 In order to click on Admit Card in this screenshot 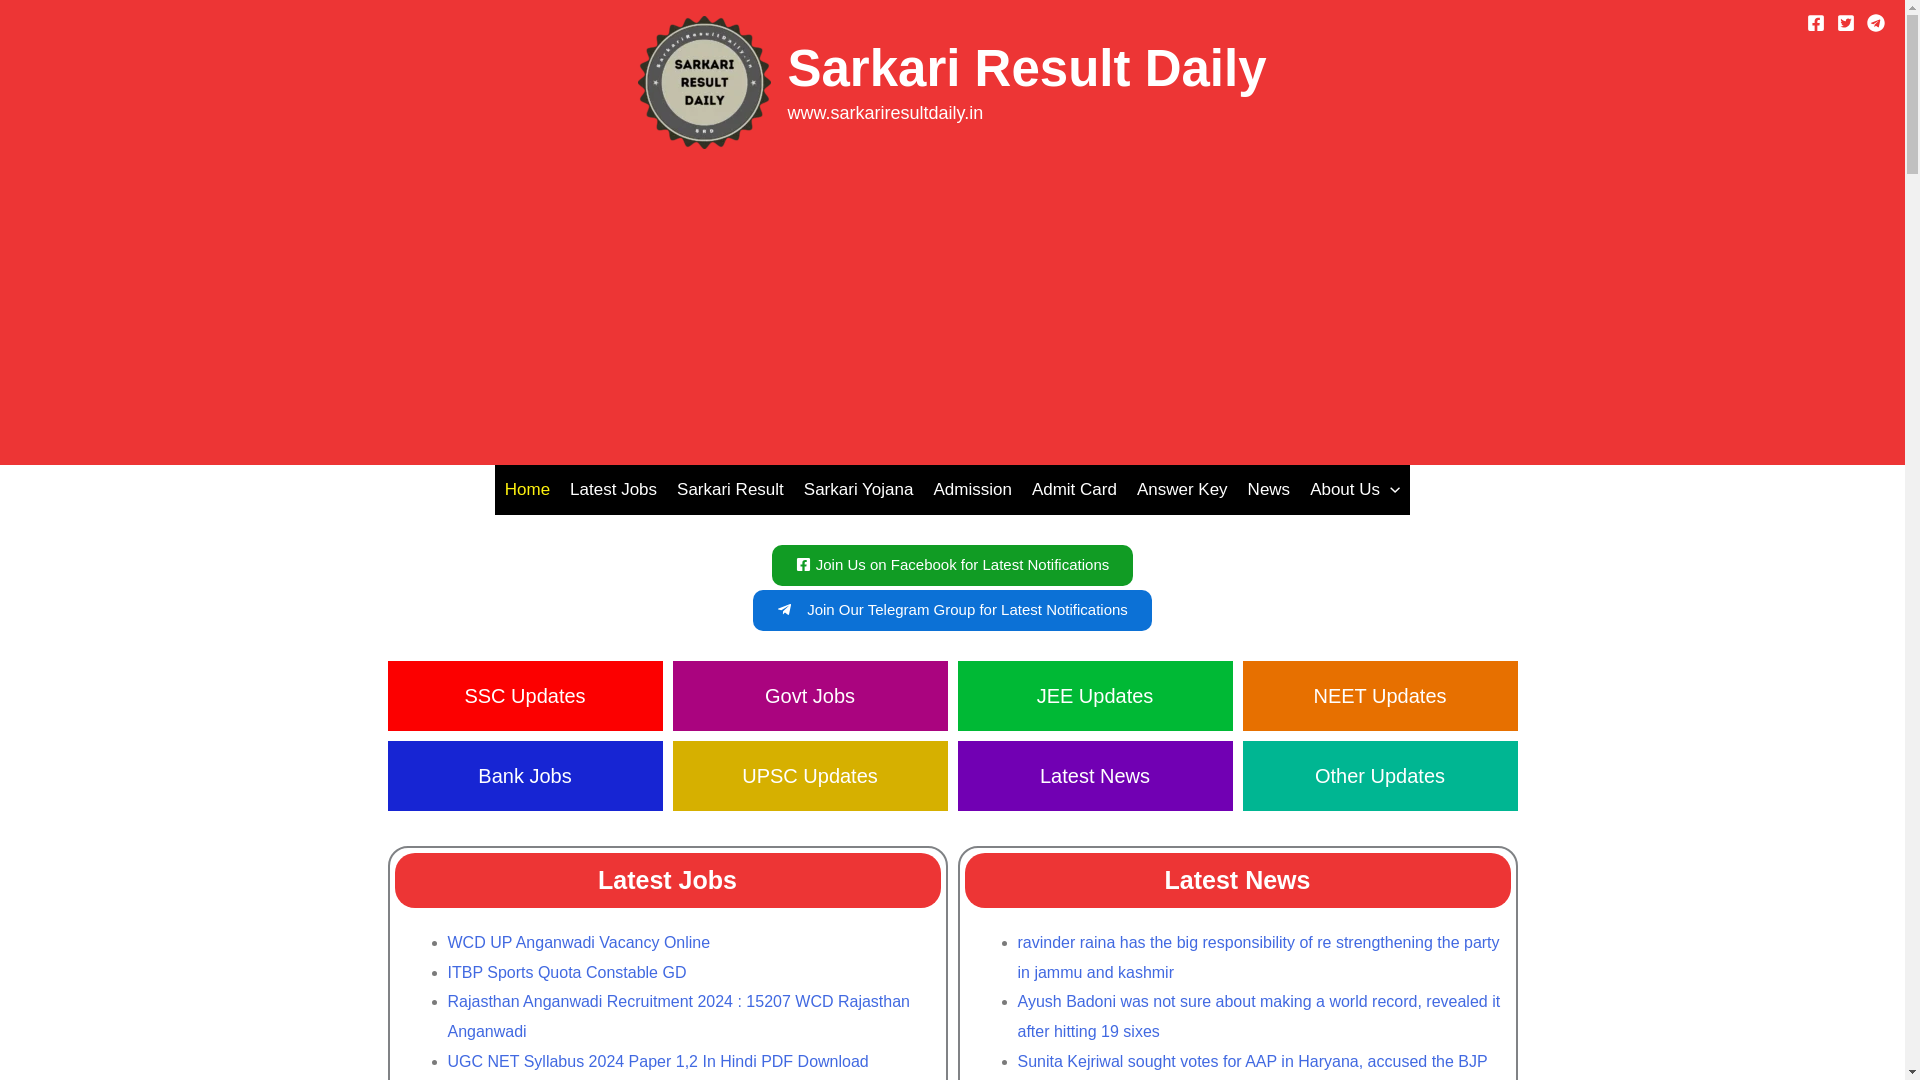, I will do `click(1074, 490)`.